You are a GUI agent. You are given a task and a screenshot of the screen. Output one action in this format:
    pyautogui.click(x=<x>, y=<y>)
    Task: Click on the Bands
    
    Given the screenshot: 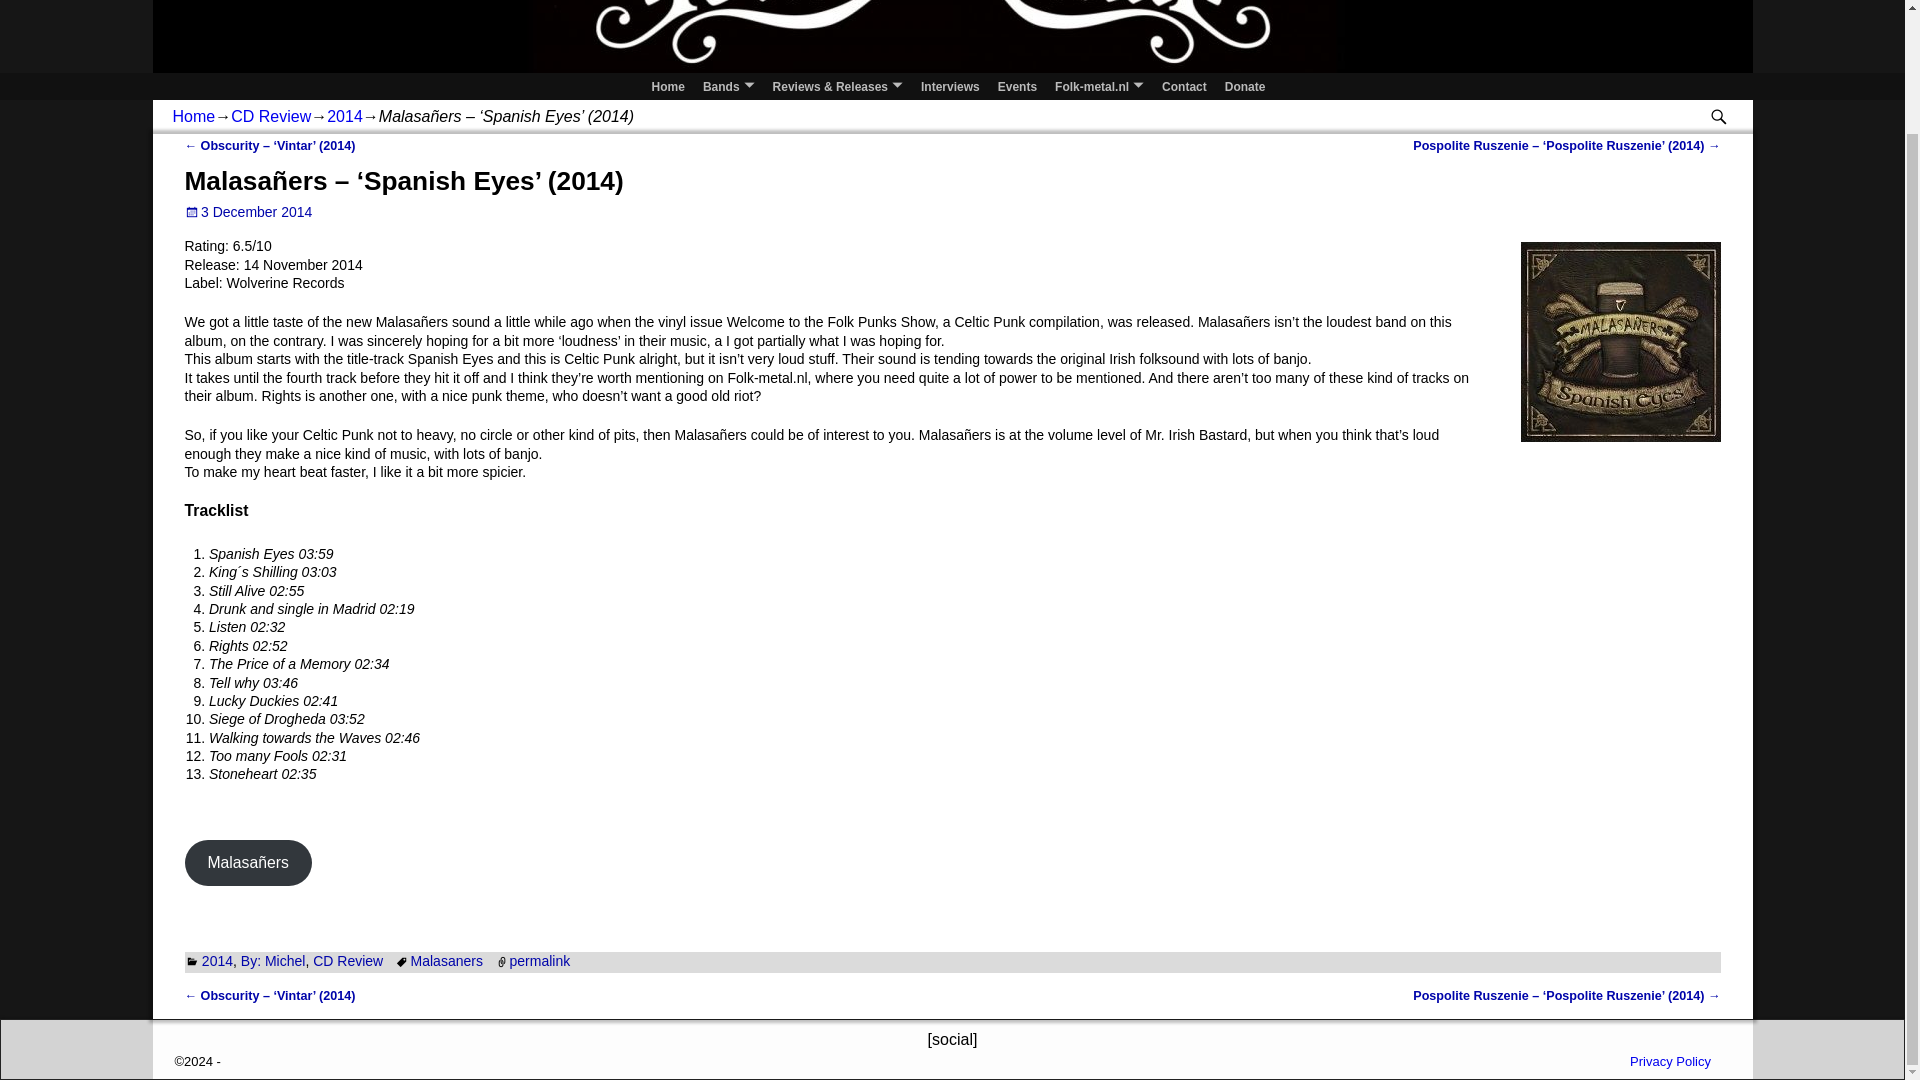 What is the action you would take?
    pyautogui.click(x=728, y=86)
    